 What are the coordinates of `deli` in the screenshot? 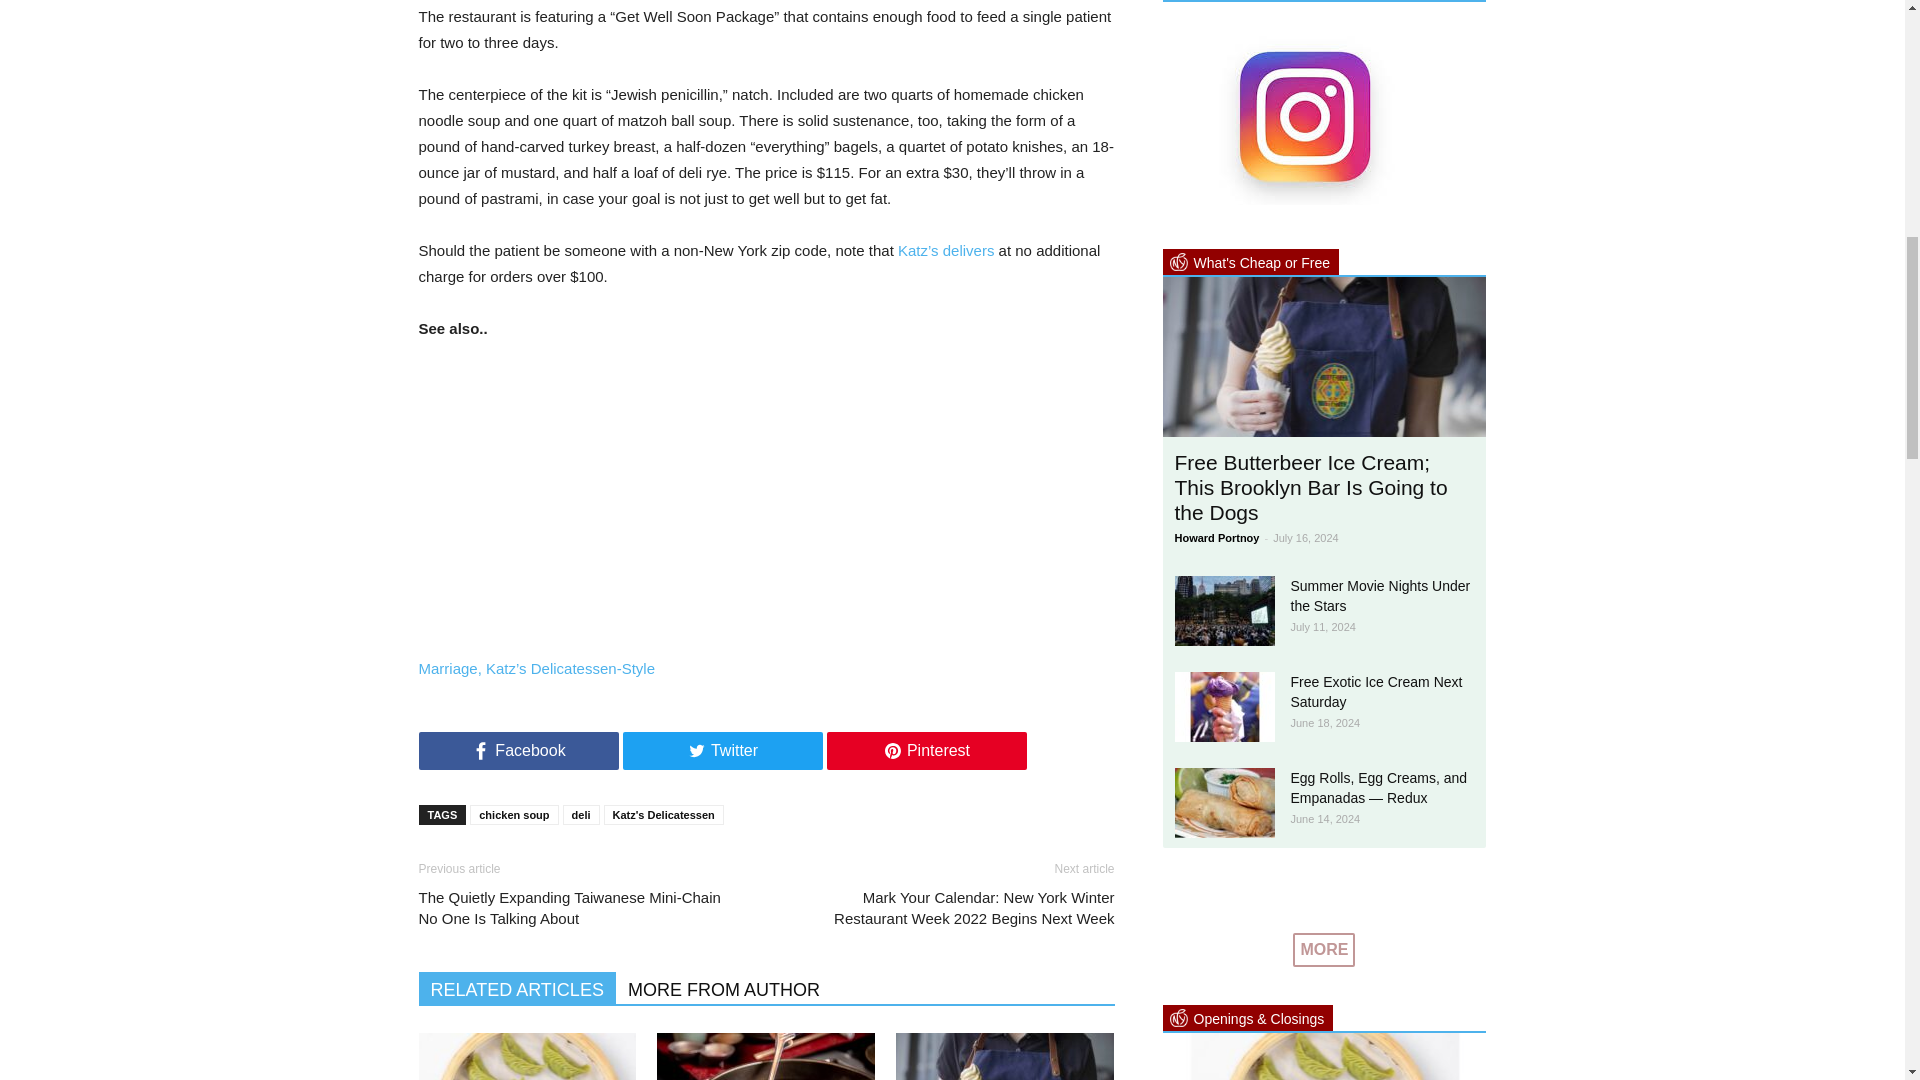 It's located at (580, 814).